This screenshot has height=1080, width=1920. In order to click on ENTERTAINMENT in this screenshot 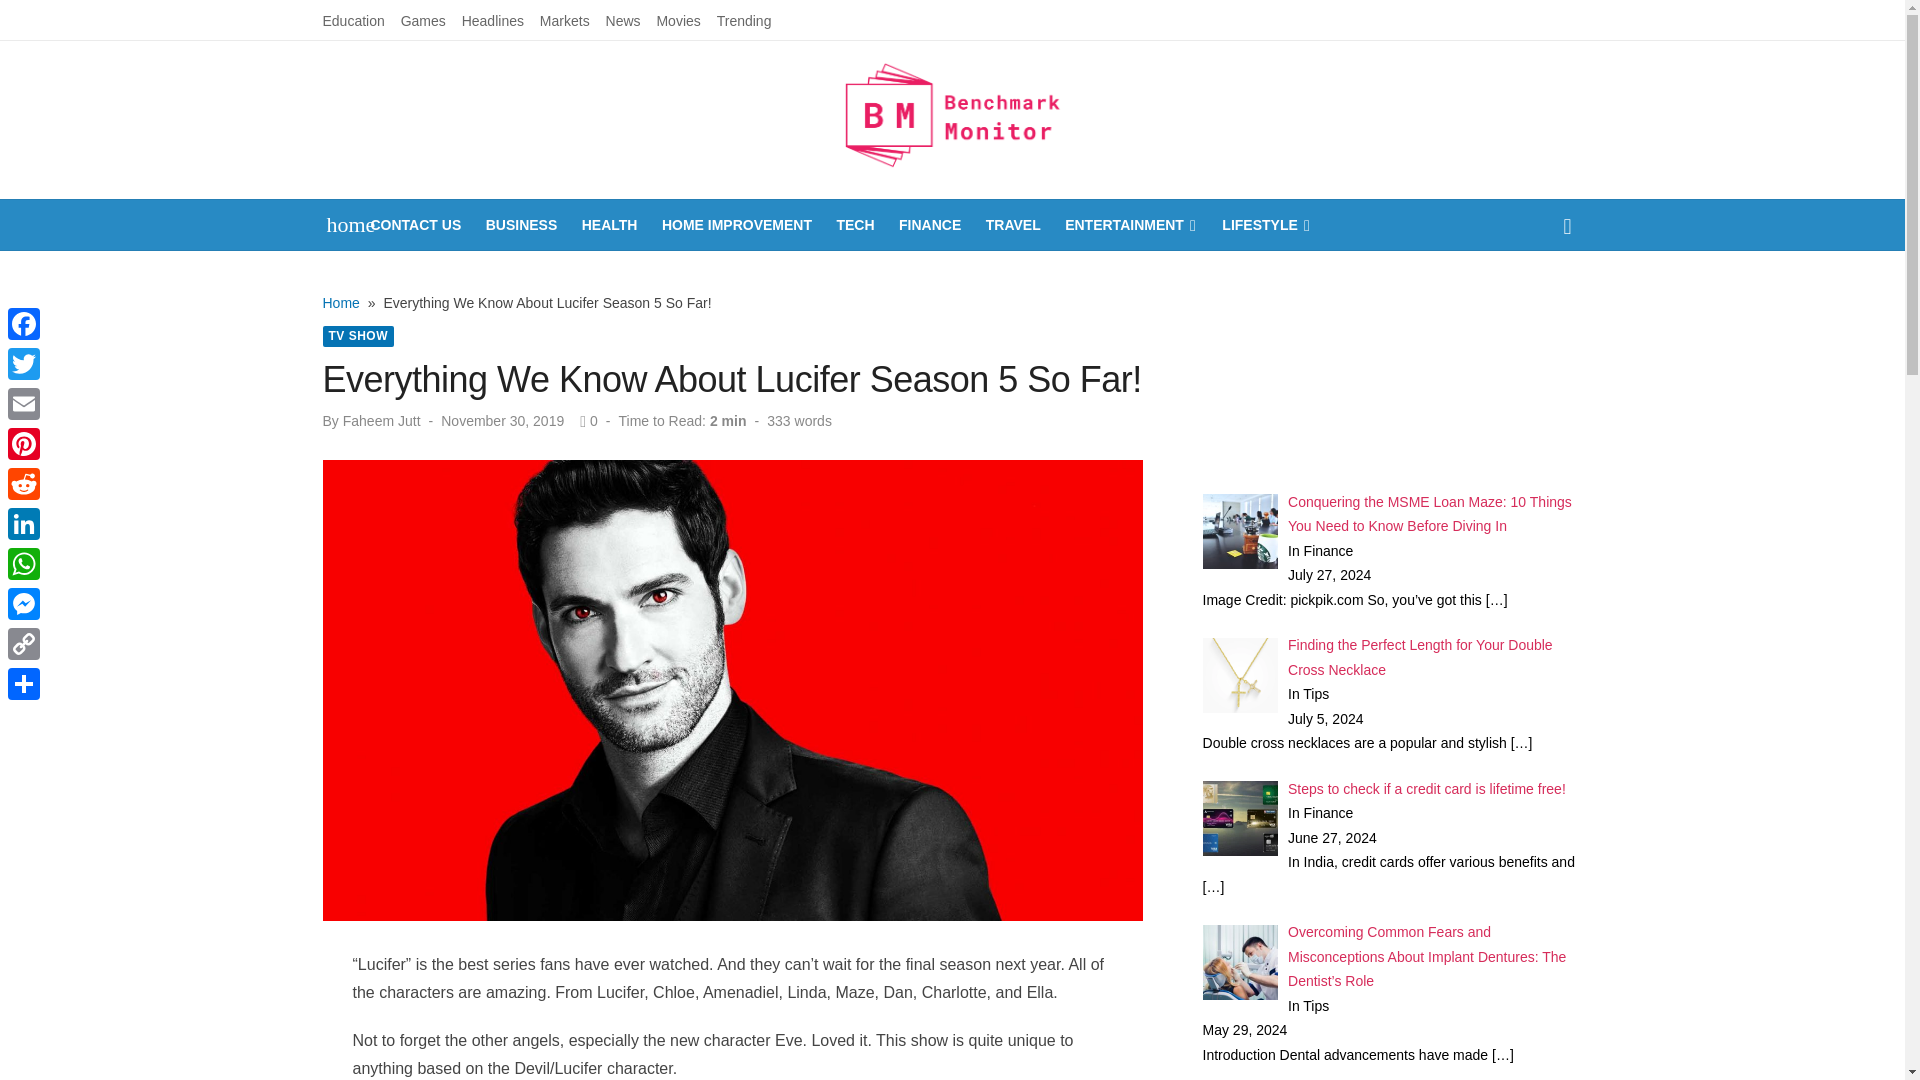, I will do `click(1131, 224)`.